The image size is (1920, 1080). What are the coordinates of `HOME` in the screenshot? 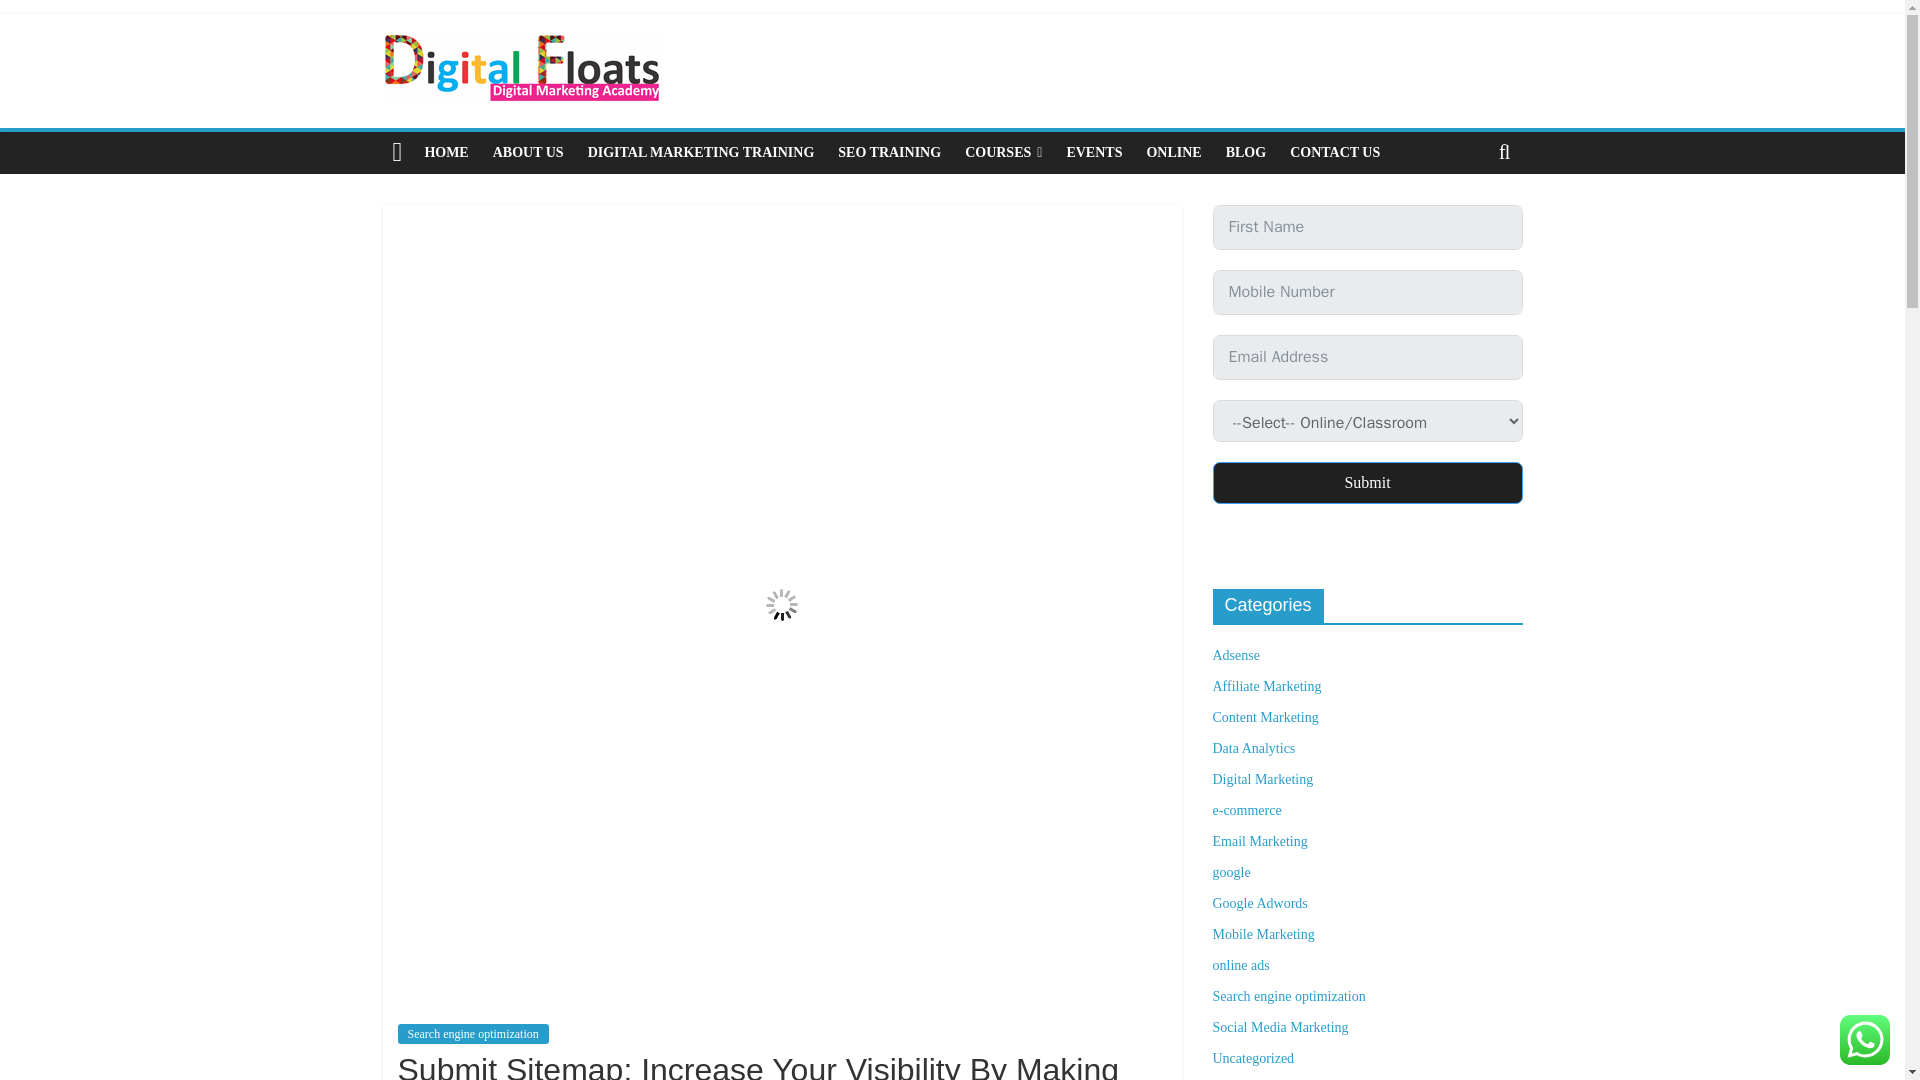 It's located at (446, 152).